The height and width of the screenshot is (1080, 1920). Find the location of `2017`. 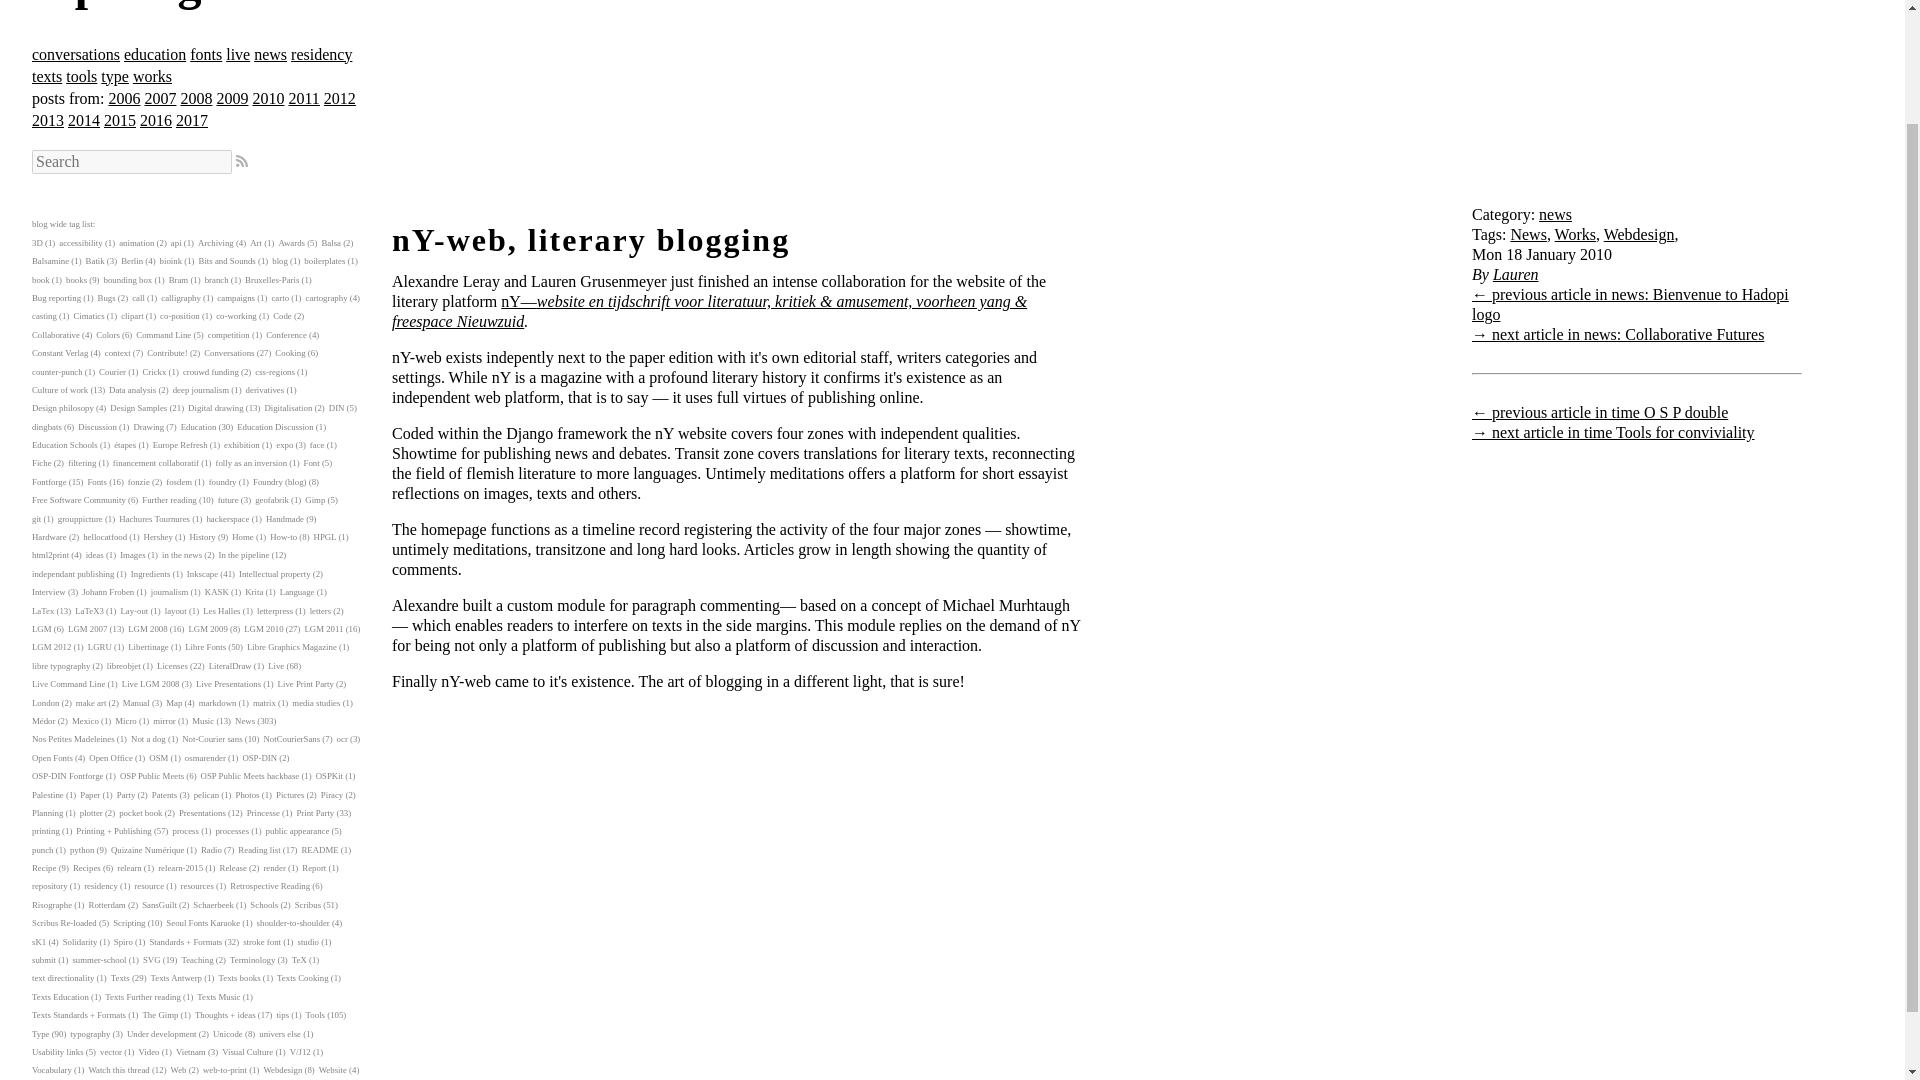

2017 is located at coordinates (192, 120).